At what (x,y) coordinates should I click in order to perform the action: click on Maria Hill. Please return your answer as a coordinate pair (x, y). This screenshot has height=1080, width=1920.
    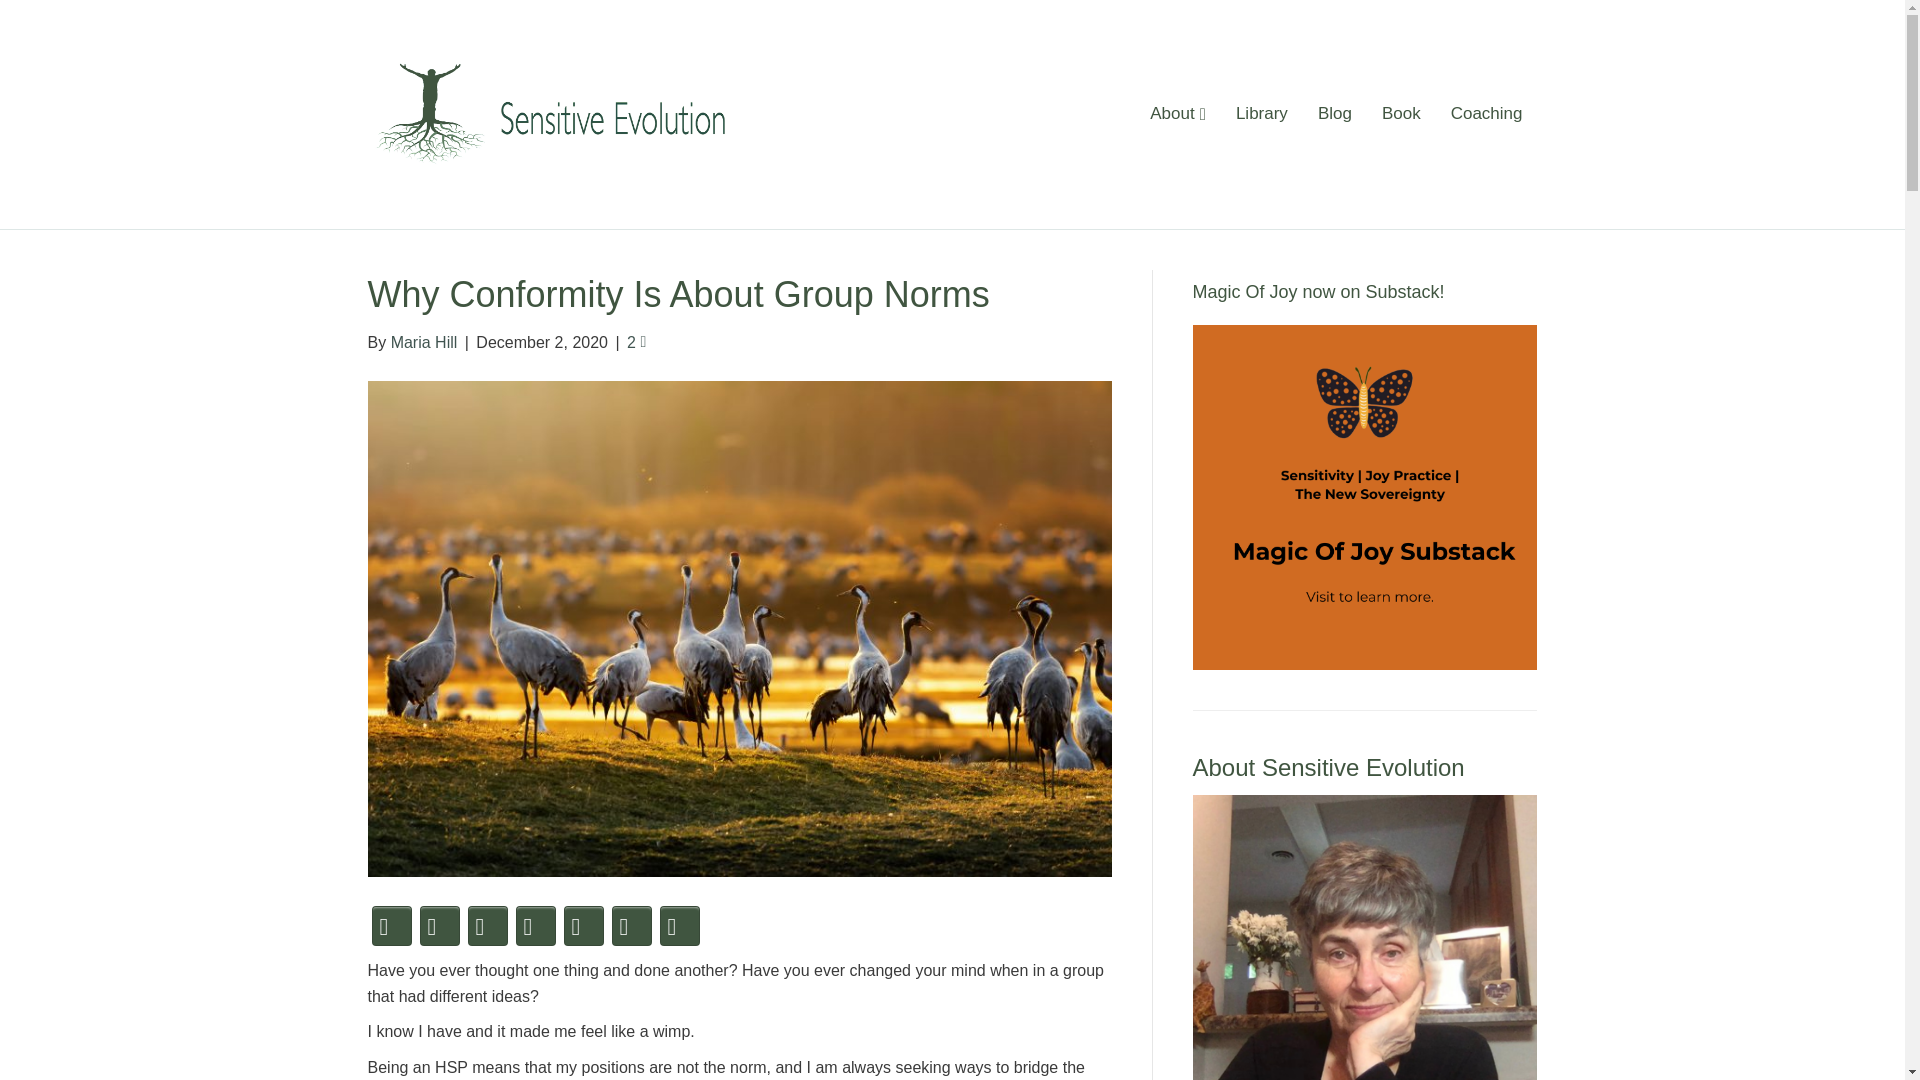
    Looking at the image, I should click on (424, 342).